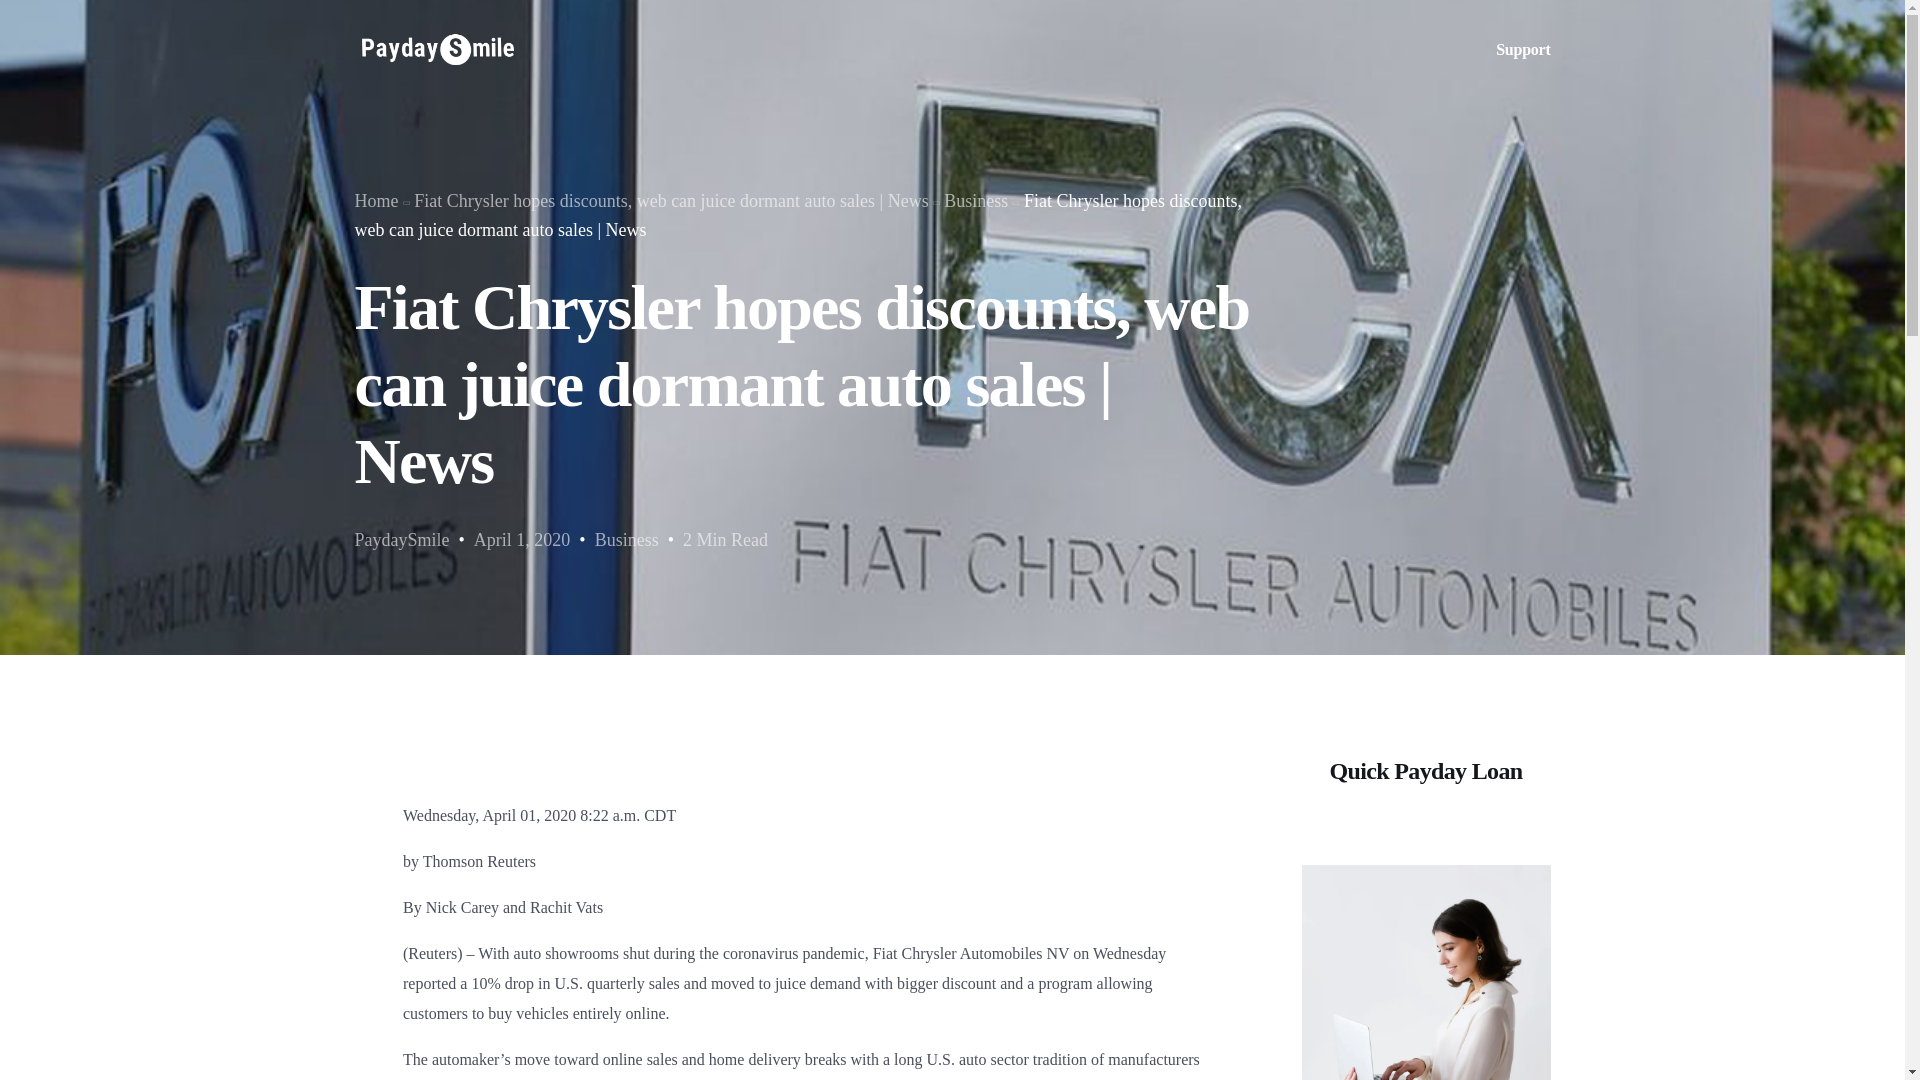  Describe the element at coordinates (375, 200) in the screenshot. I see `Home` at that location.